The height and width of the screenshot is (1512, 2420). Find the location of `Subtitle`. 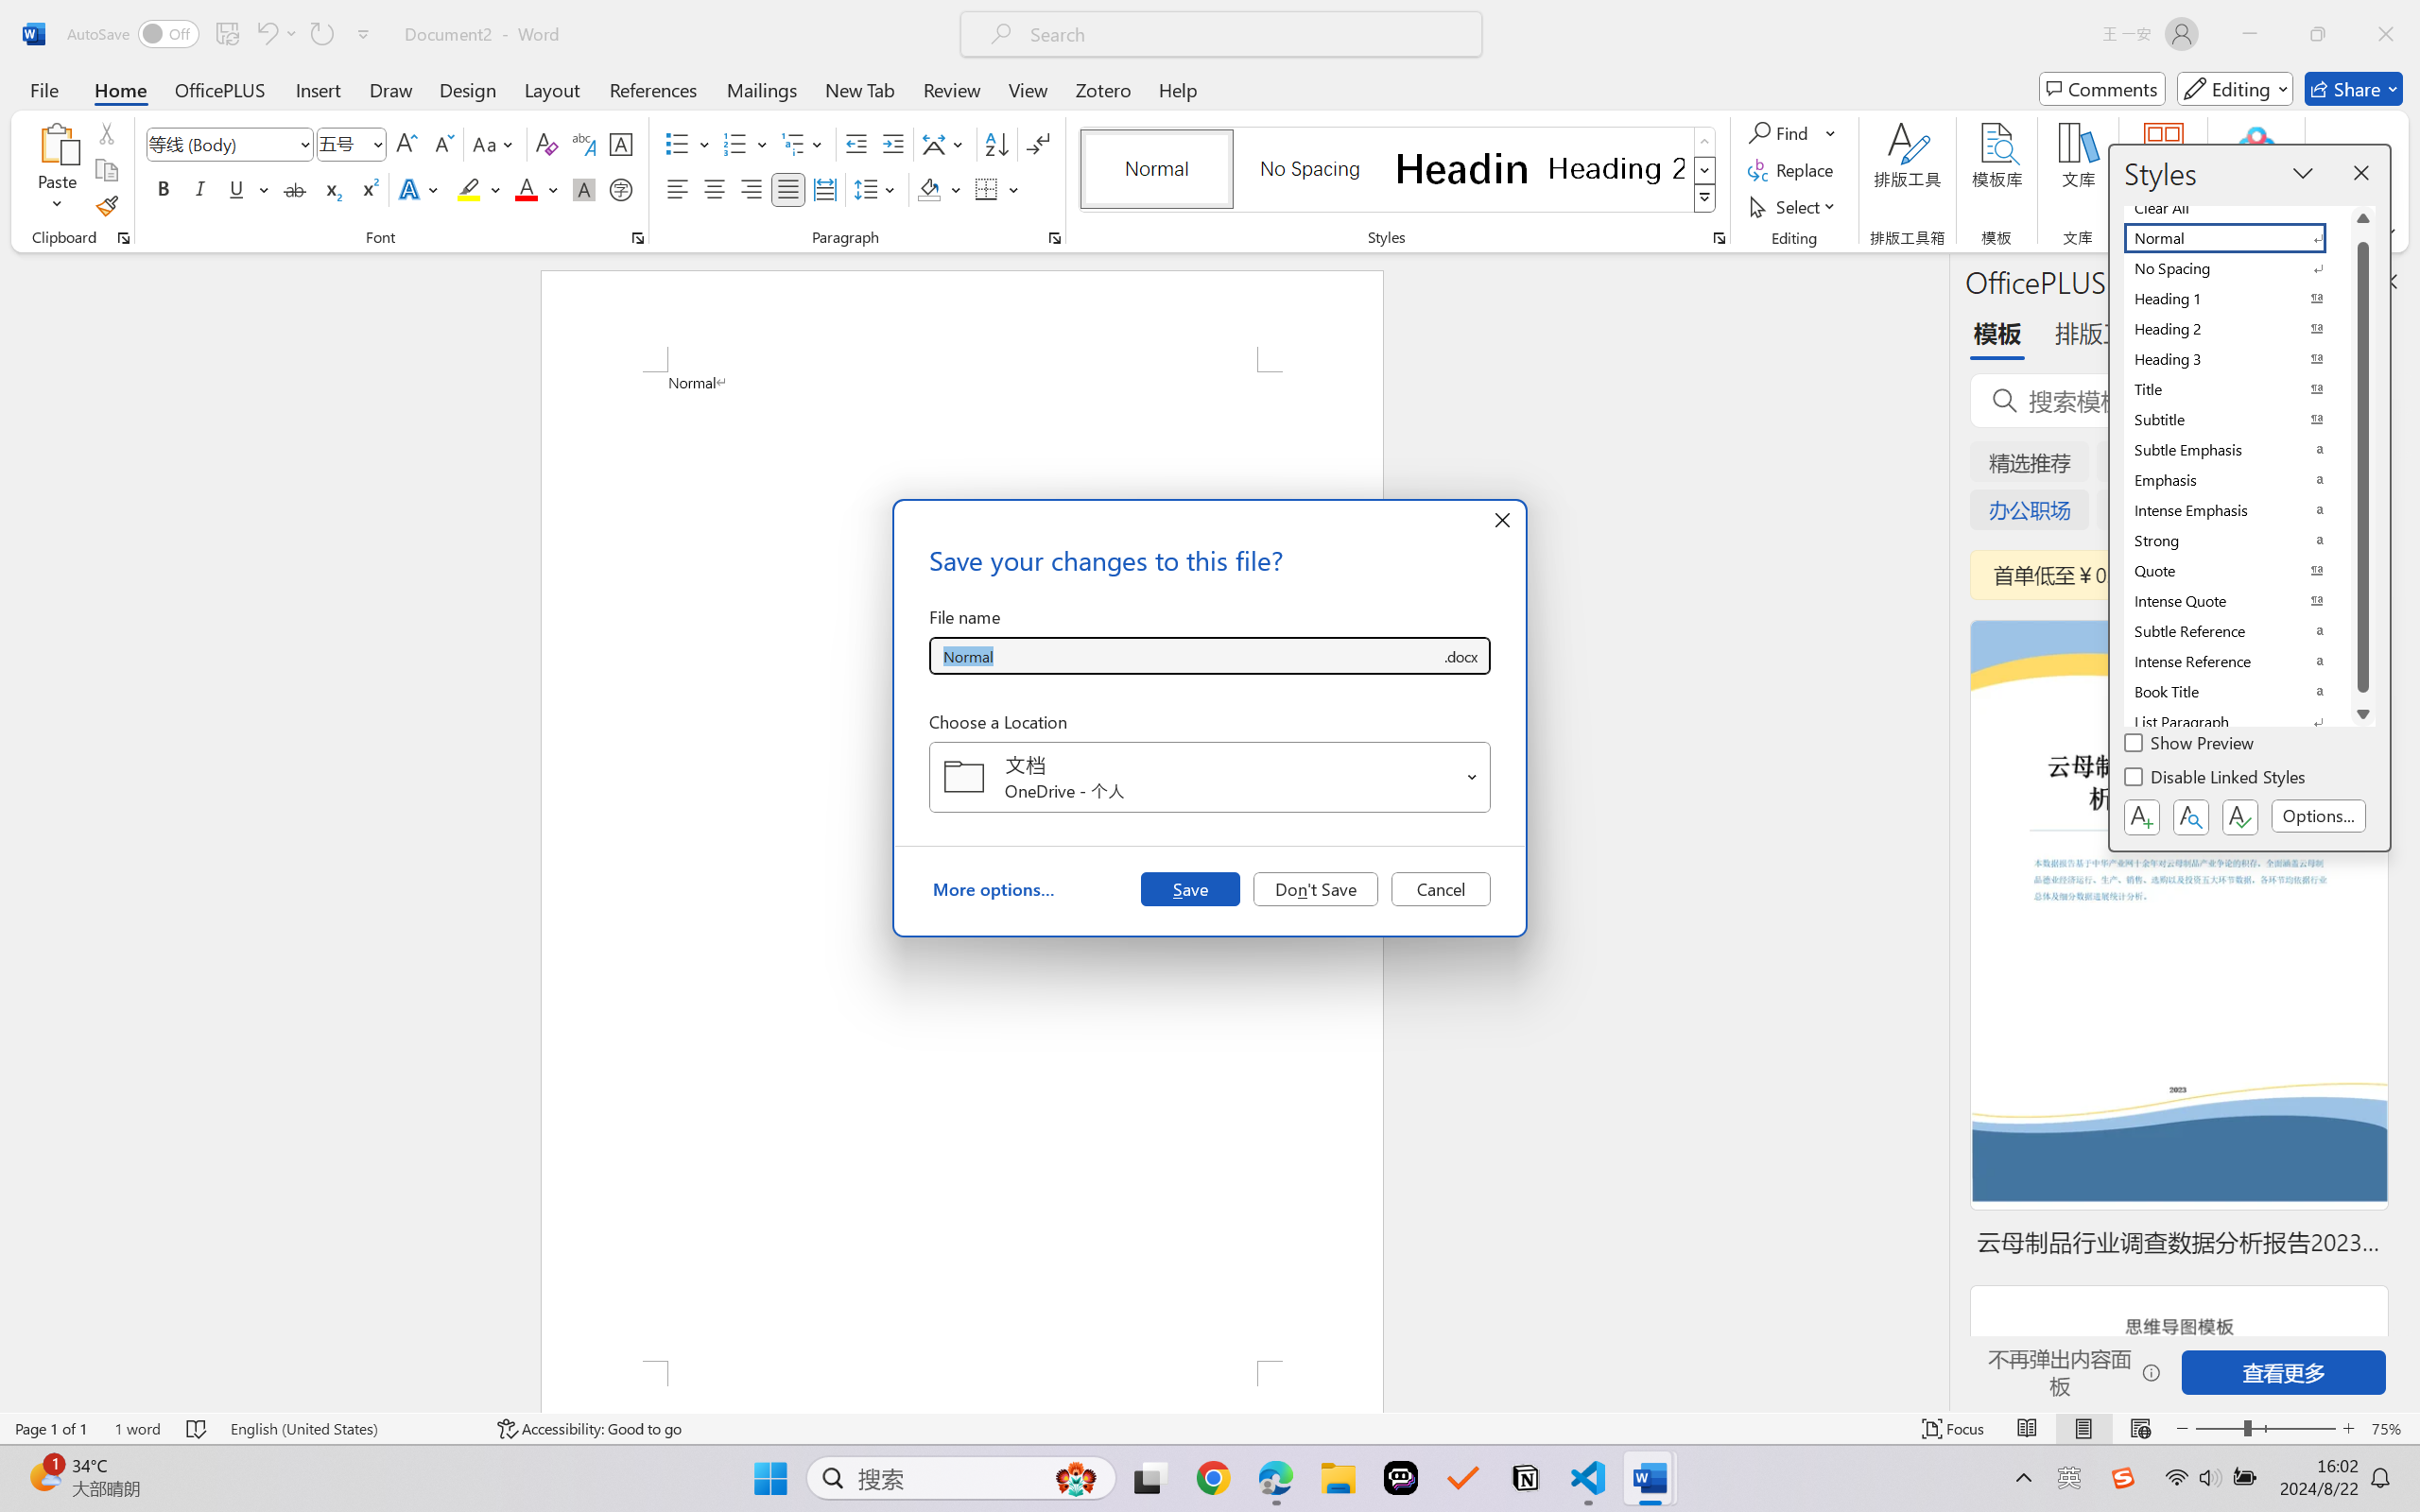

Subtitle is located at coordinates (2237, 420).